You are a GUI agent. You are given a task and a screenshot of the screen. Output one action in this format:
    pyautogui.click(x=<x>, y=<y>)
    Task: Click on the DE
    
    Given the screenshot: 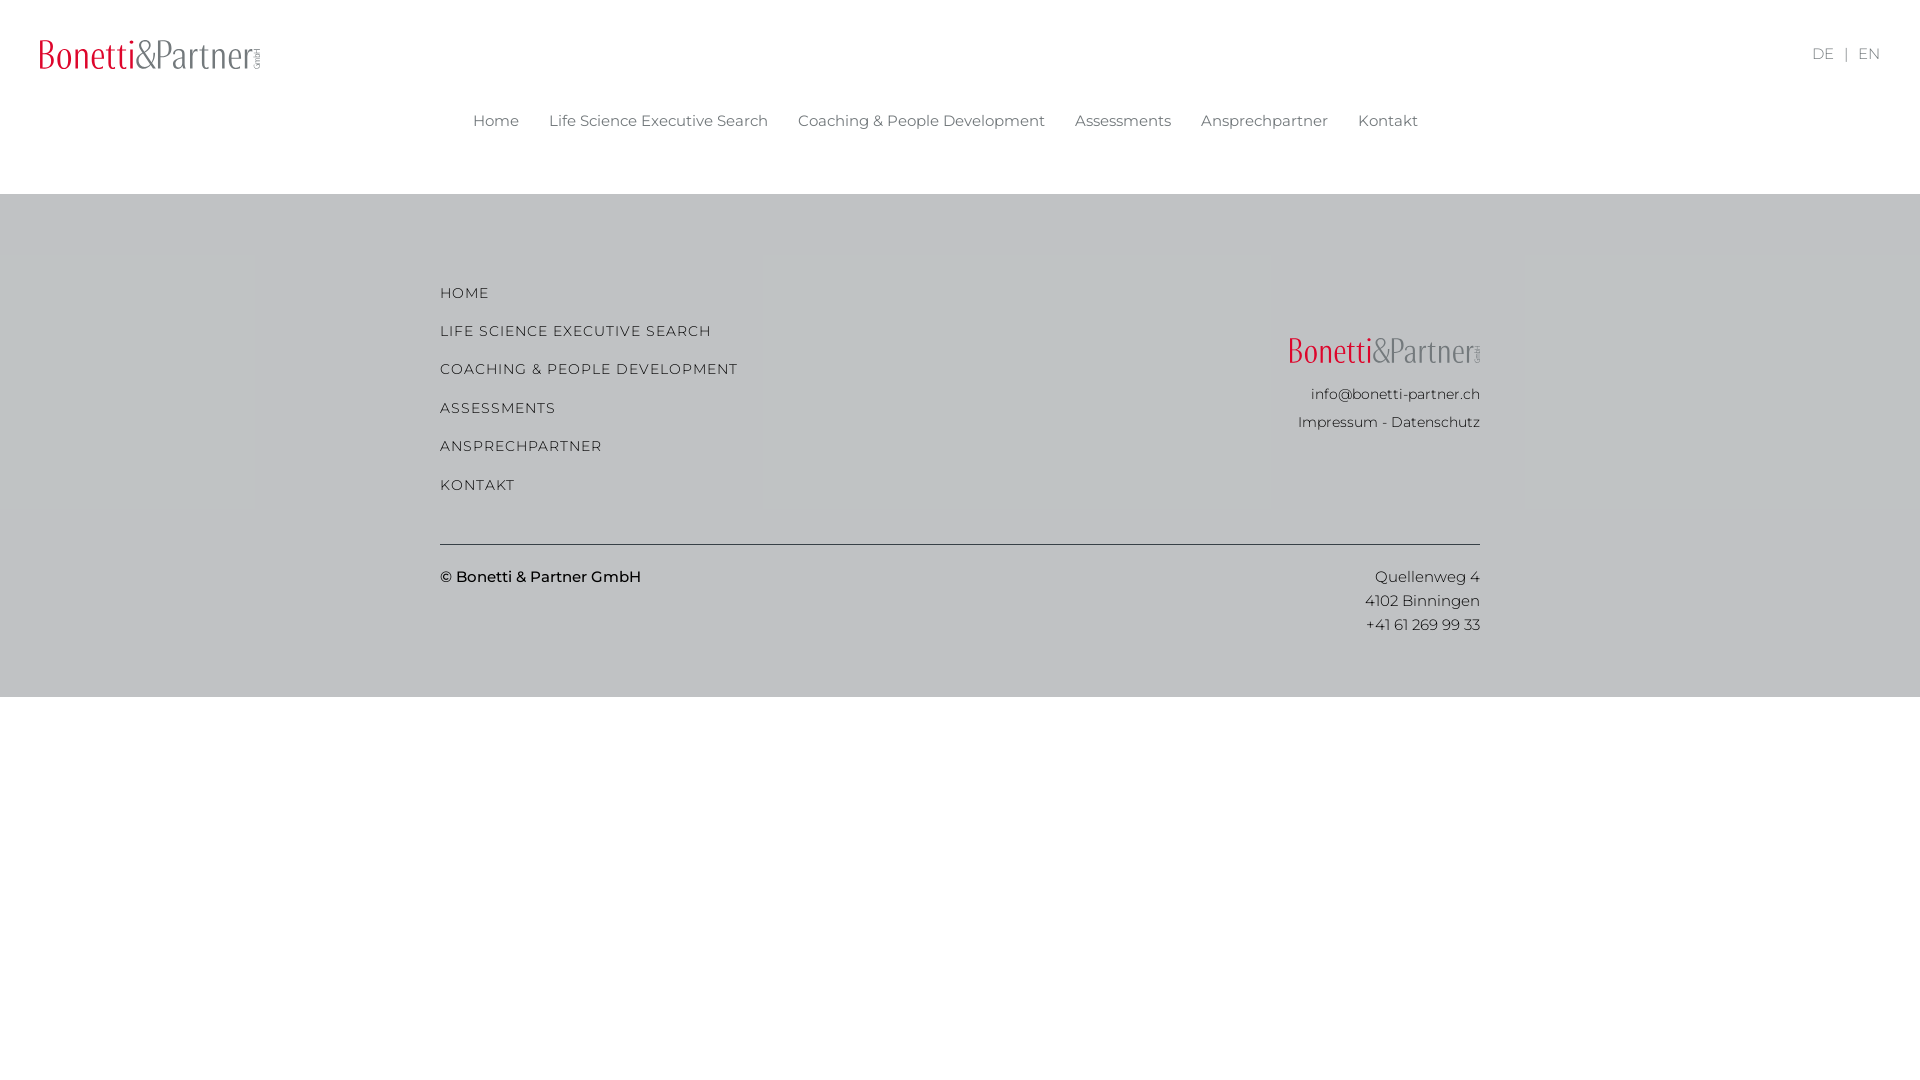 What is the action you would take?
    pyautogui.click(x=1823, y=54)
    